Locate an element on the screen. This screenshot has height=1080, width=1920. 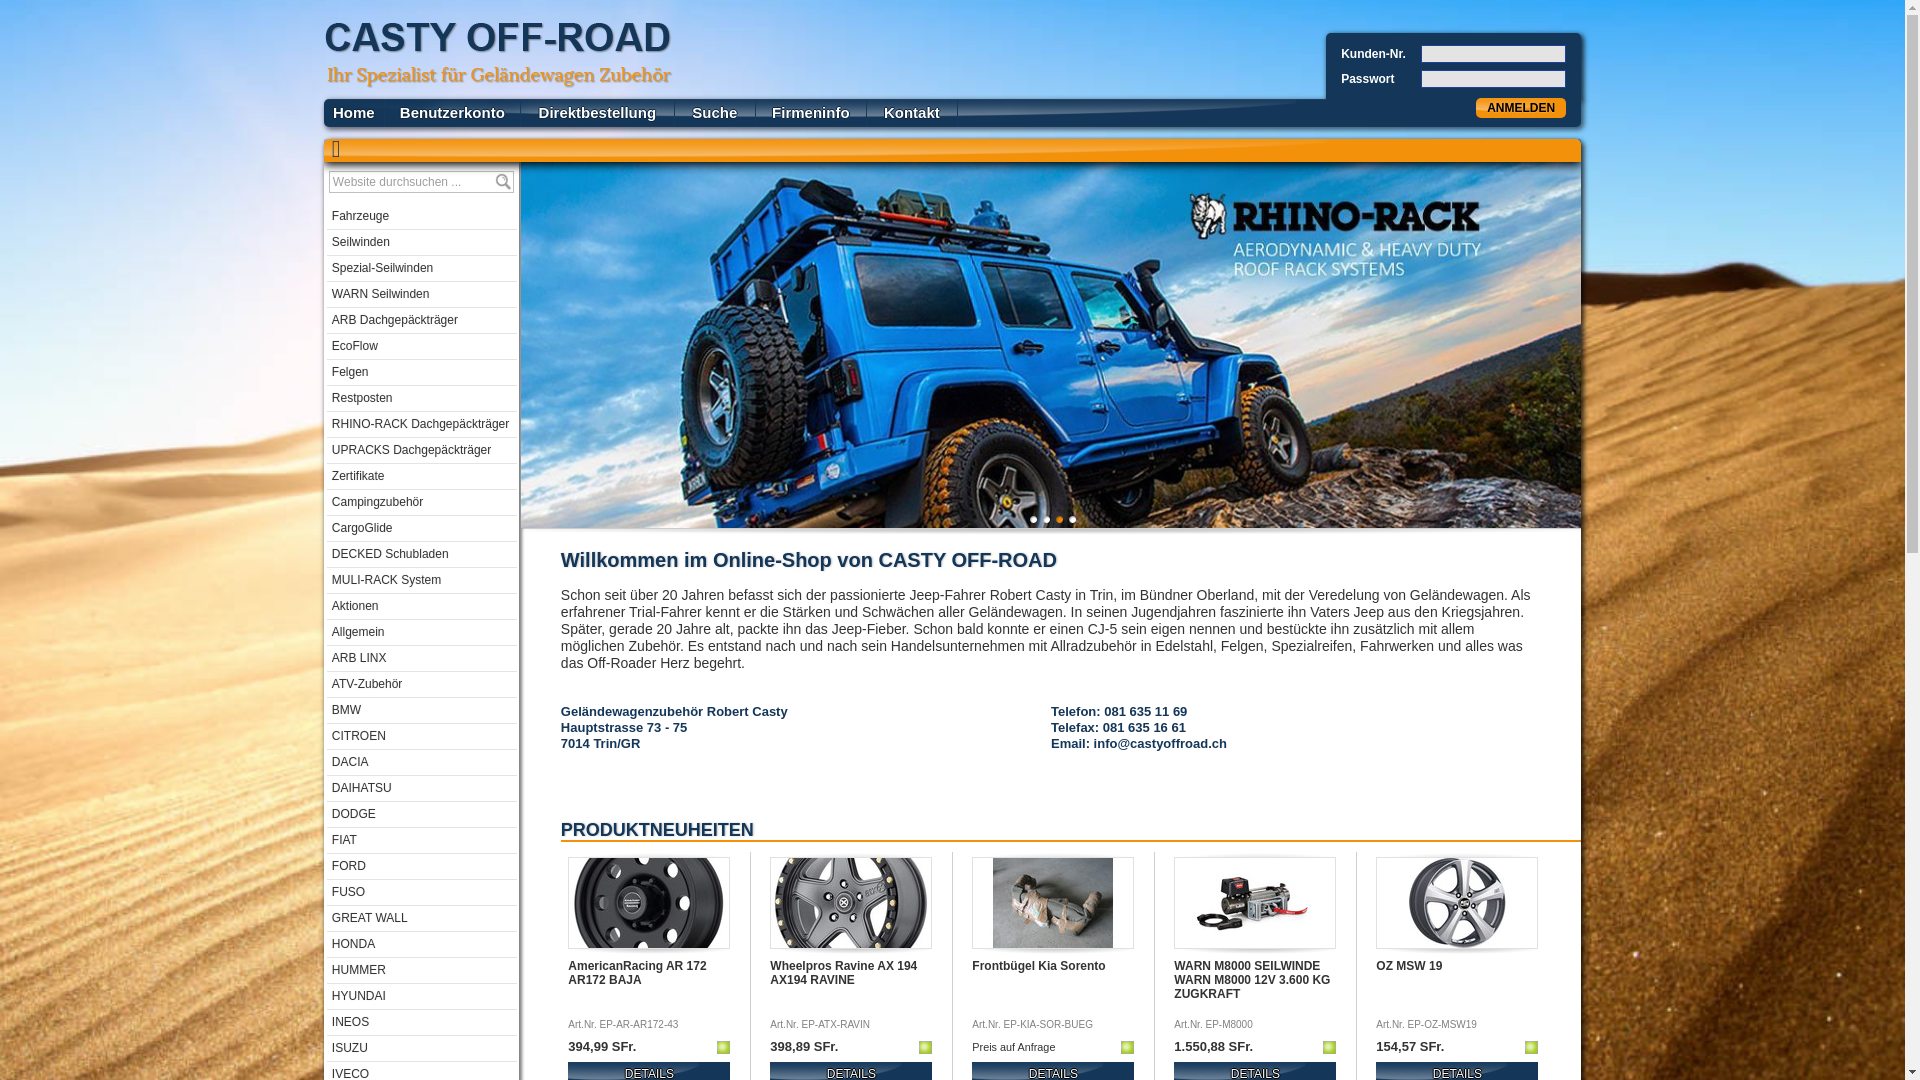
0 is located at coordinates (1034, 520).